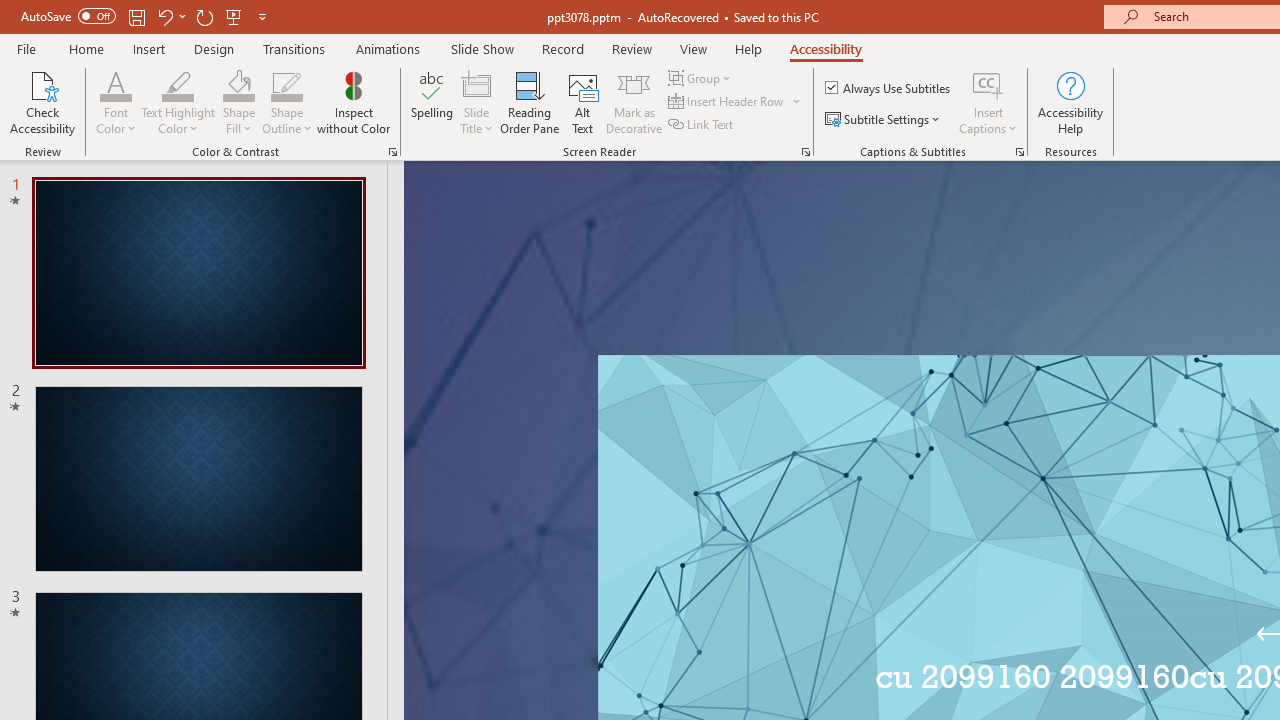 Image resolution: width=1280 pixels, height=720 pixels. What do you see at coordinates (286, 102) in the screenshot?
I see `Shape Outline` at bounding box center [286, 102].